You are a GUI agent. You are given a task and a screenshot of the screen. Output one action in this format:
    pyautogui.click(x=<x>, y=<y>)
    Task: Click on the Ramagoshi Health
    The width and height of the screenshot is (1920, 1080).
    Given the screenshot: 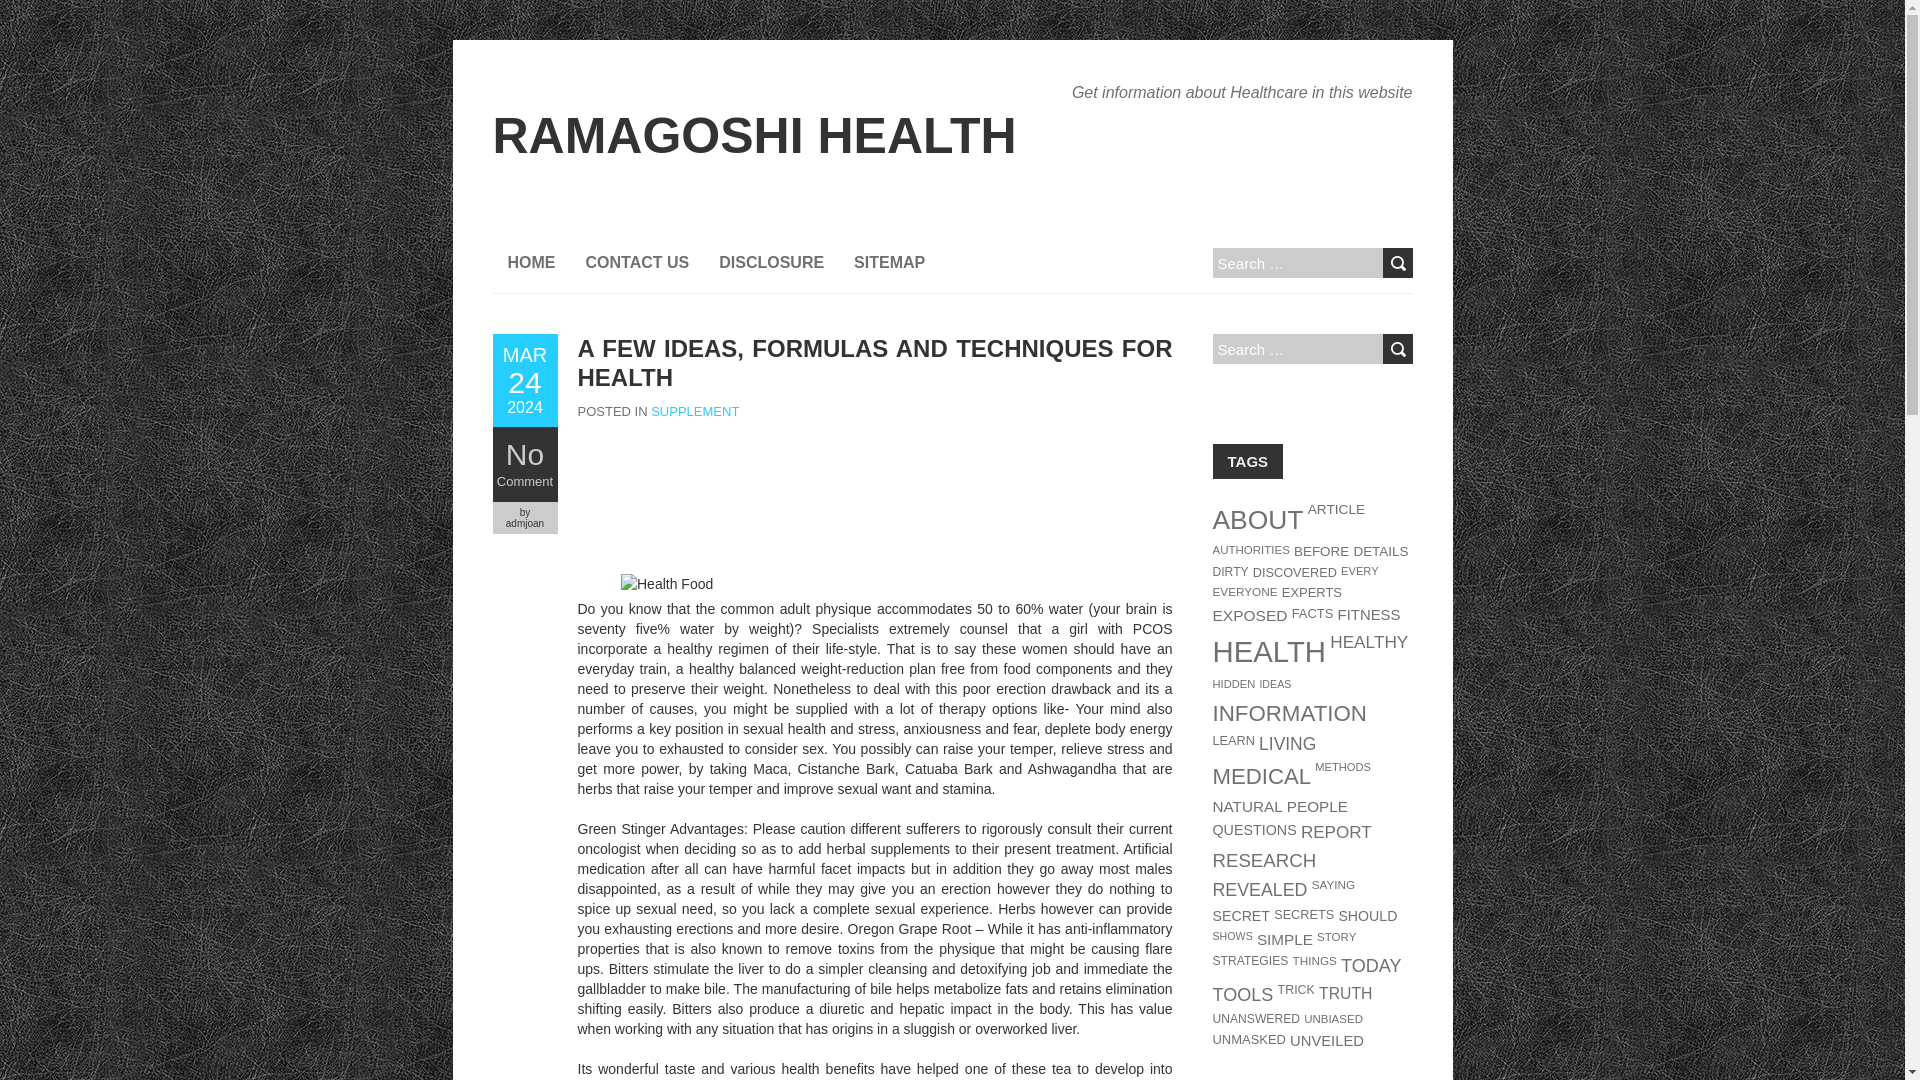 What is the action you would take?
    pyautogui.click(x=753, y=136)
    